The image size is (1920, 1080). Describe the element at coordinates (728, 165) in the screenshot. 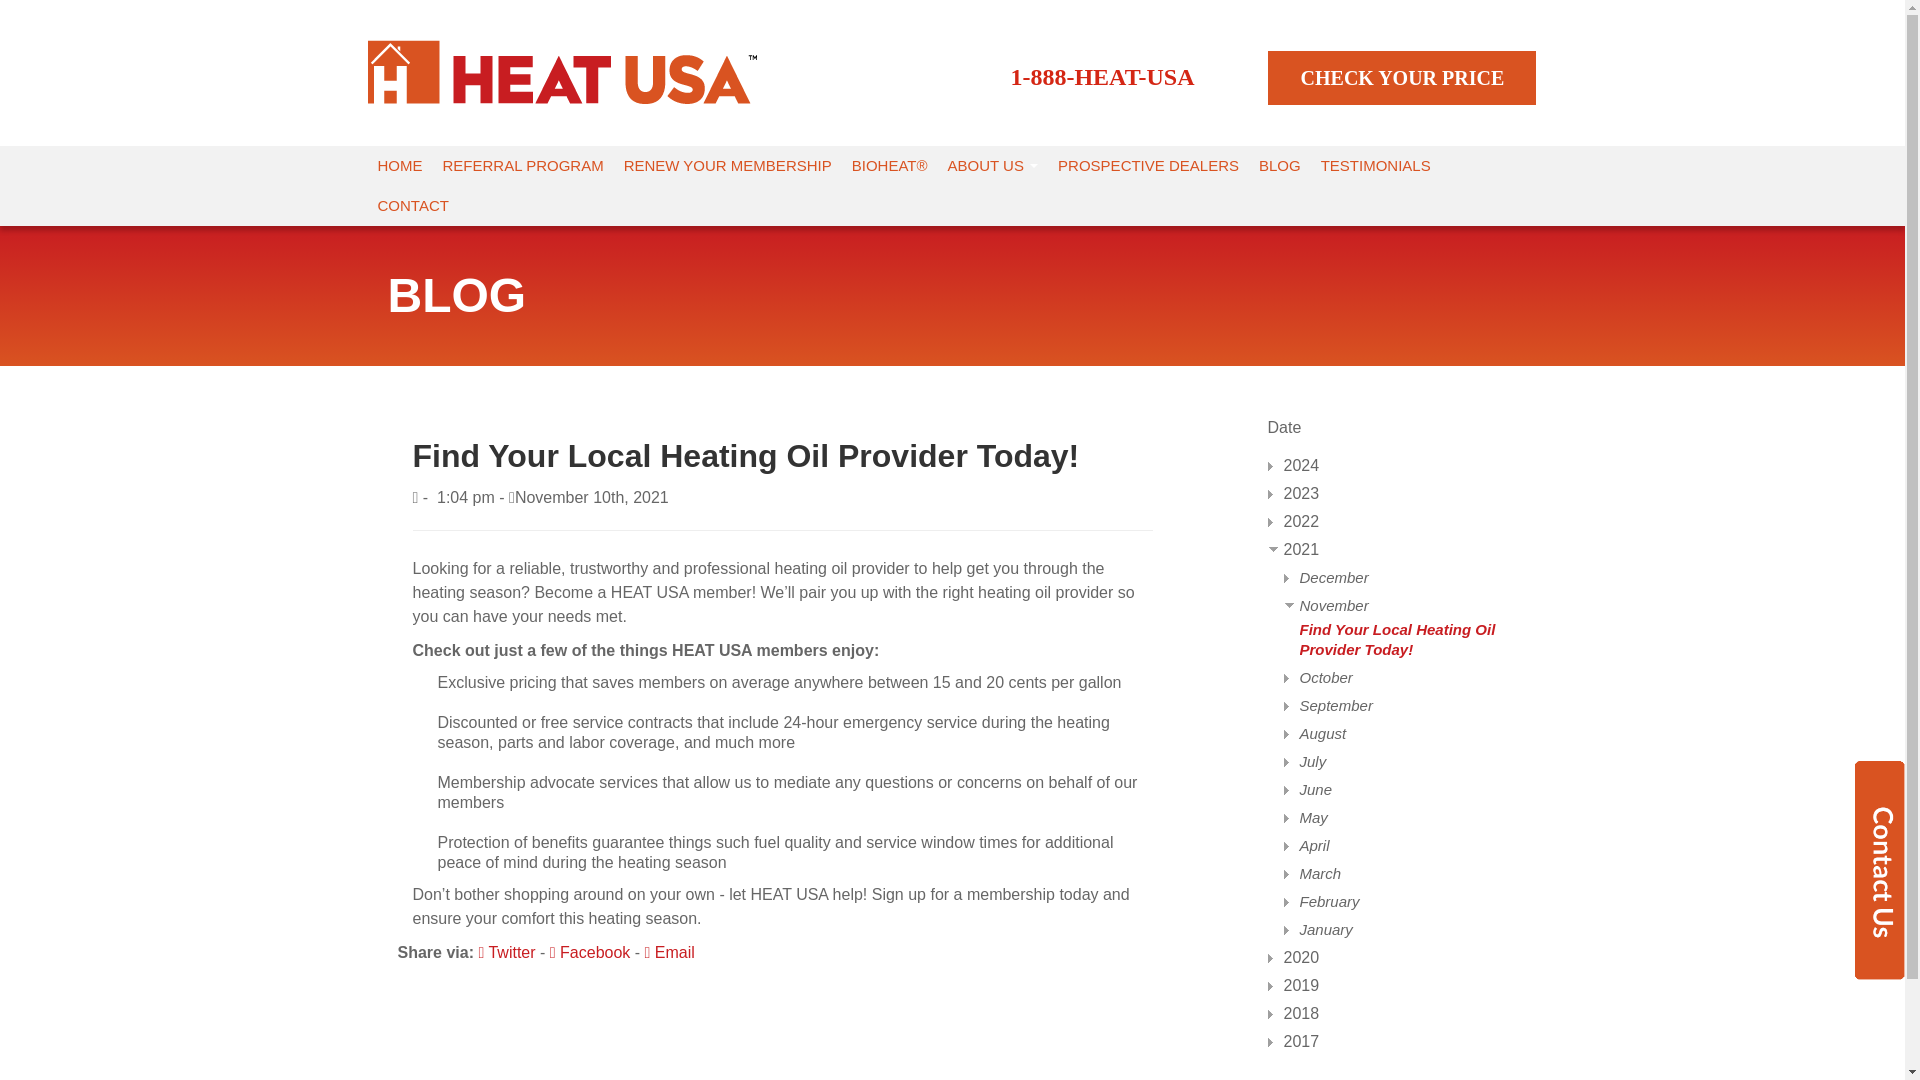

I see `RENEW YOUR MEMBERSHIP` at that location.